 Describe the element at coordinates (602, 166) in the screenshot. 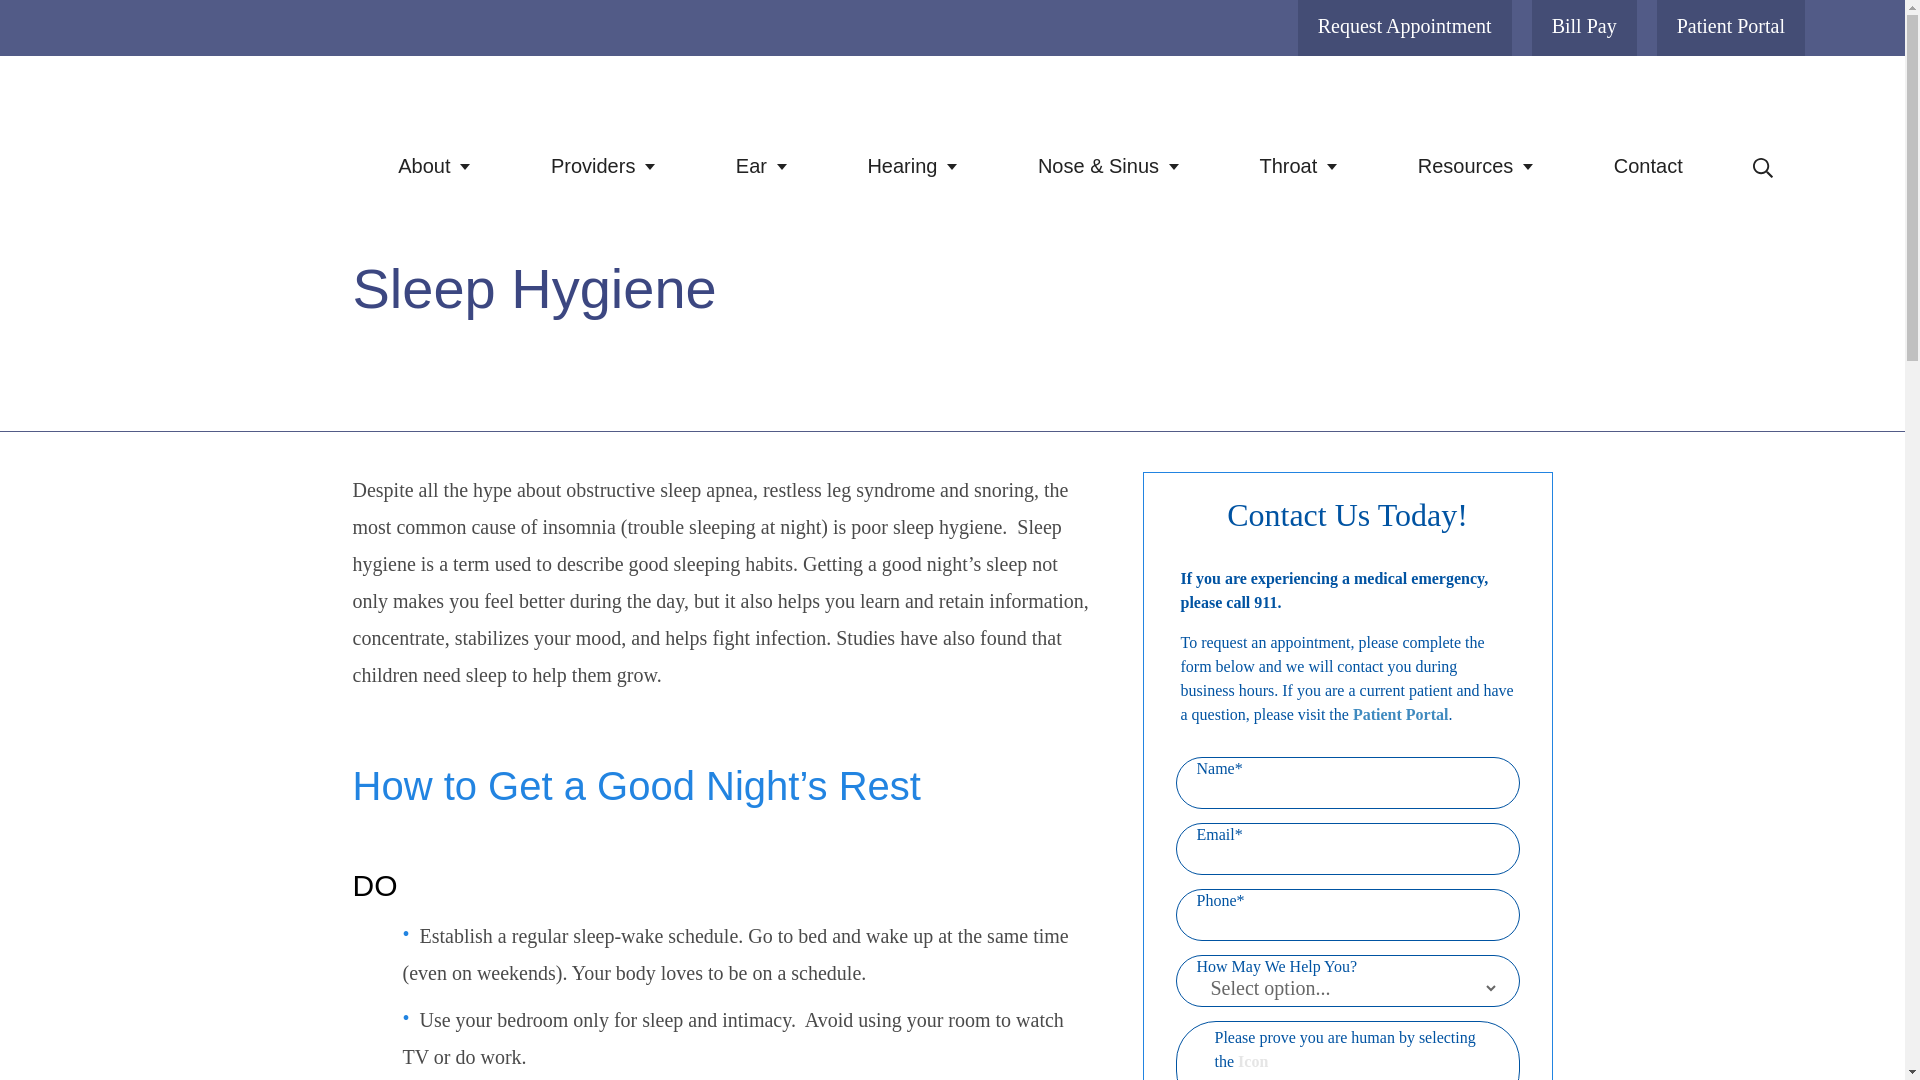

I see `Providers` at that location.